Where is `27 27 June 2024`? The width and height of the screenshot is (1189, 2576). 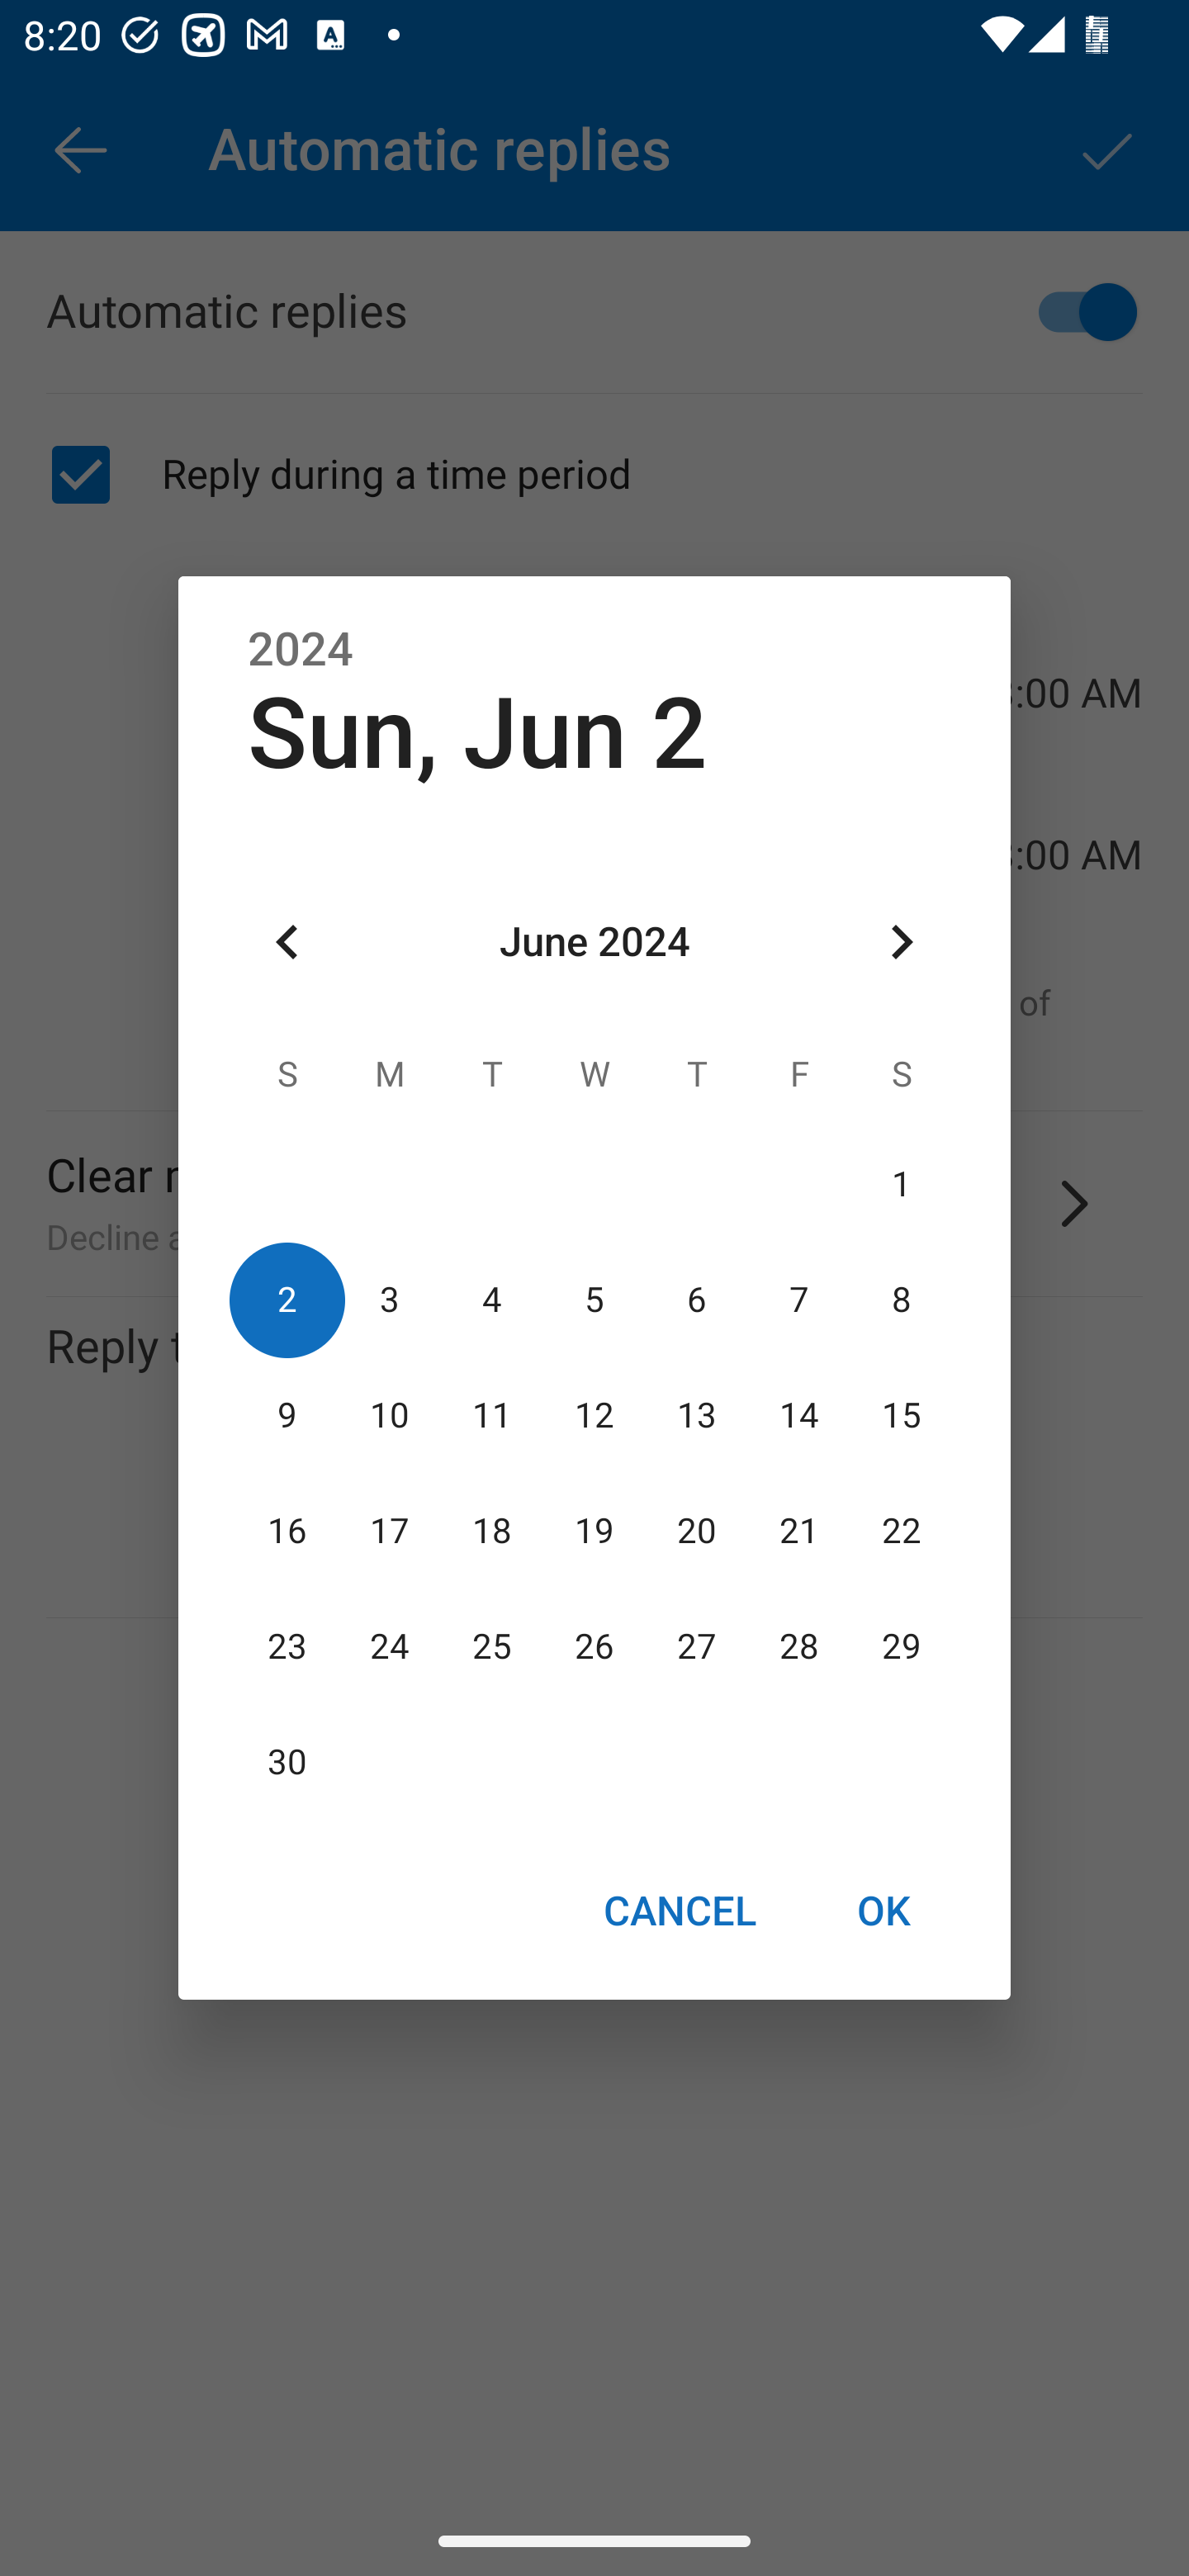 27 27 June 2024 is located at coordinates (696, 1647).